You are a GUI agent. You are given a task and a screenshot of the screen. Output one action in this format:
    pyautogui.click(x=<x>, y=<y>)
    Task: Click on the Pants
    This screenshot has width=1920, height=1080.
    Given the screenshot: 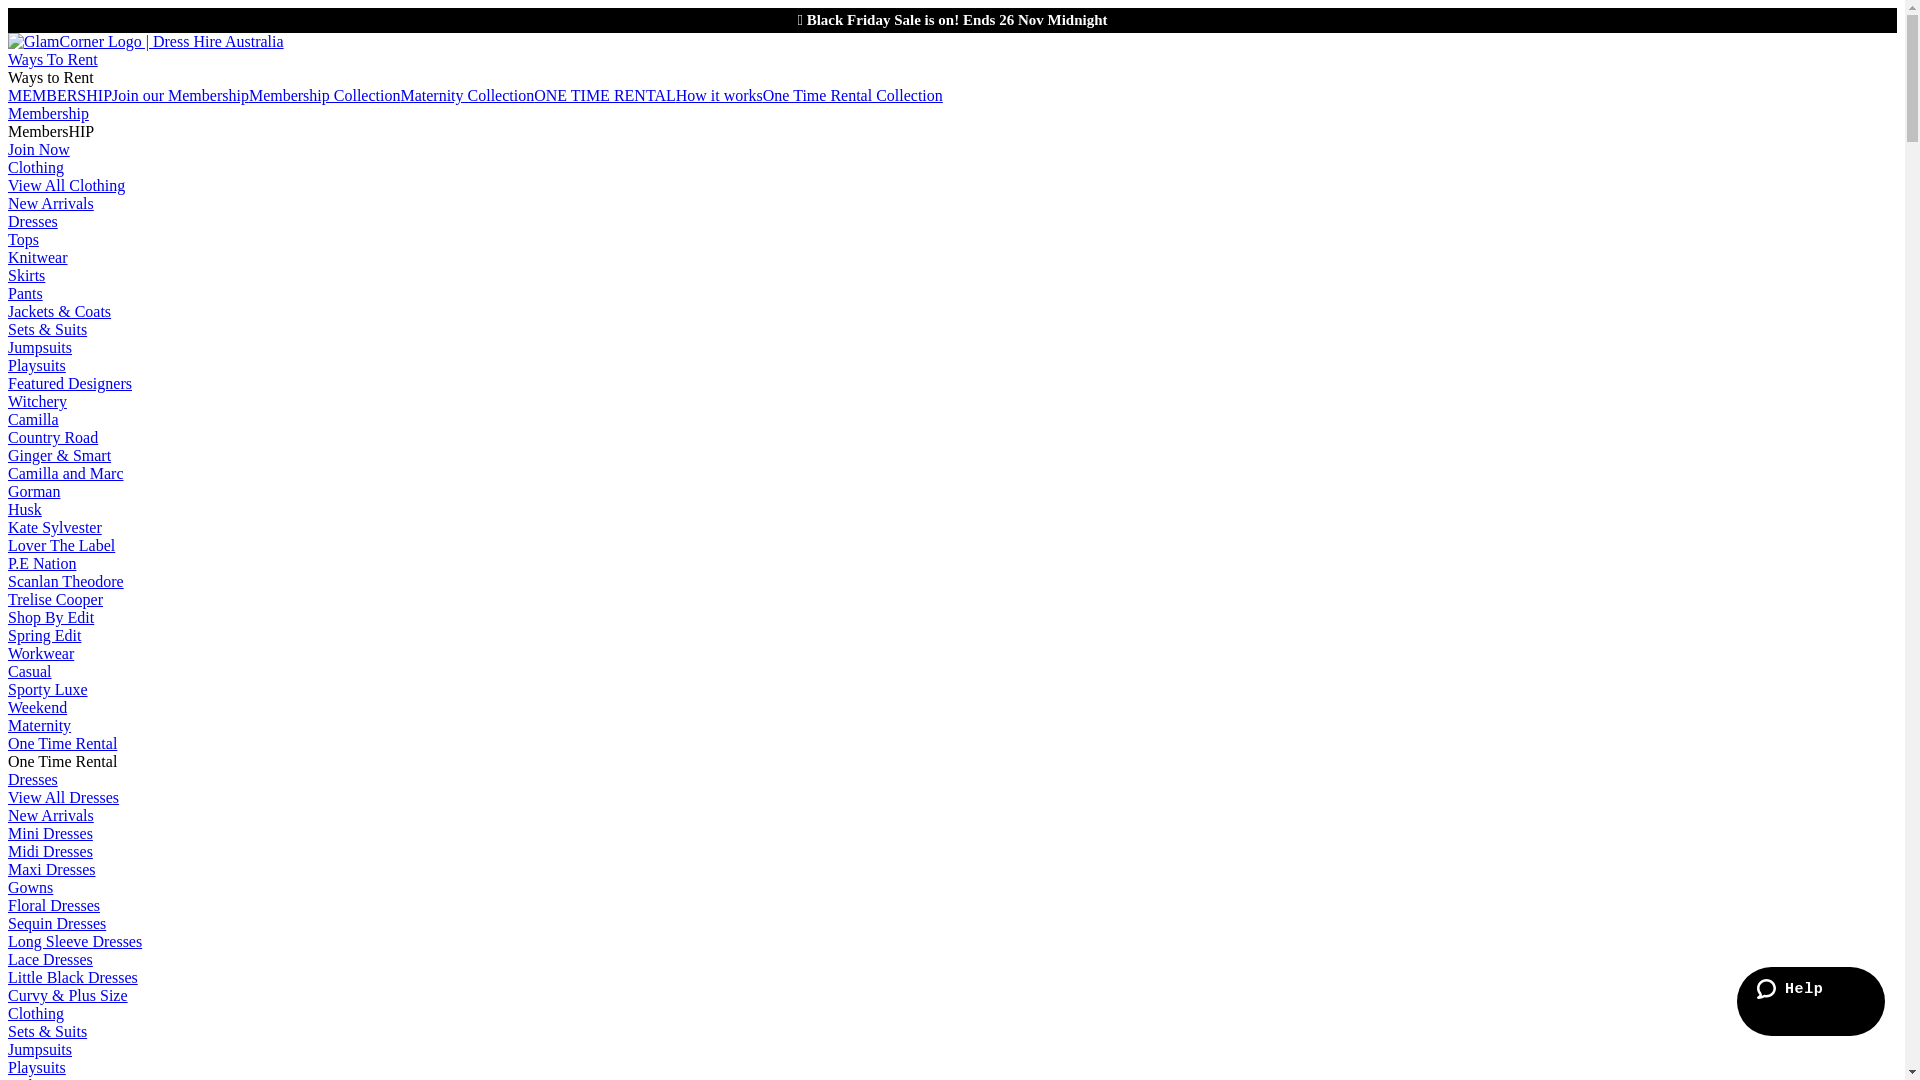 What is the action you would take?
    pyautogui.click(x=26, y=294)
    